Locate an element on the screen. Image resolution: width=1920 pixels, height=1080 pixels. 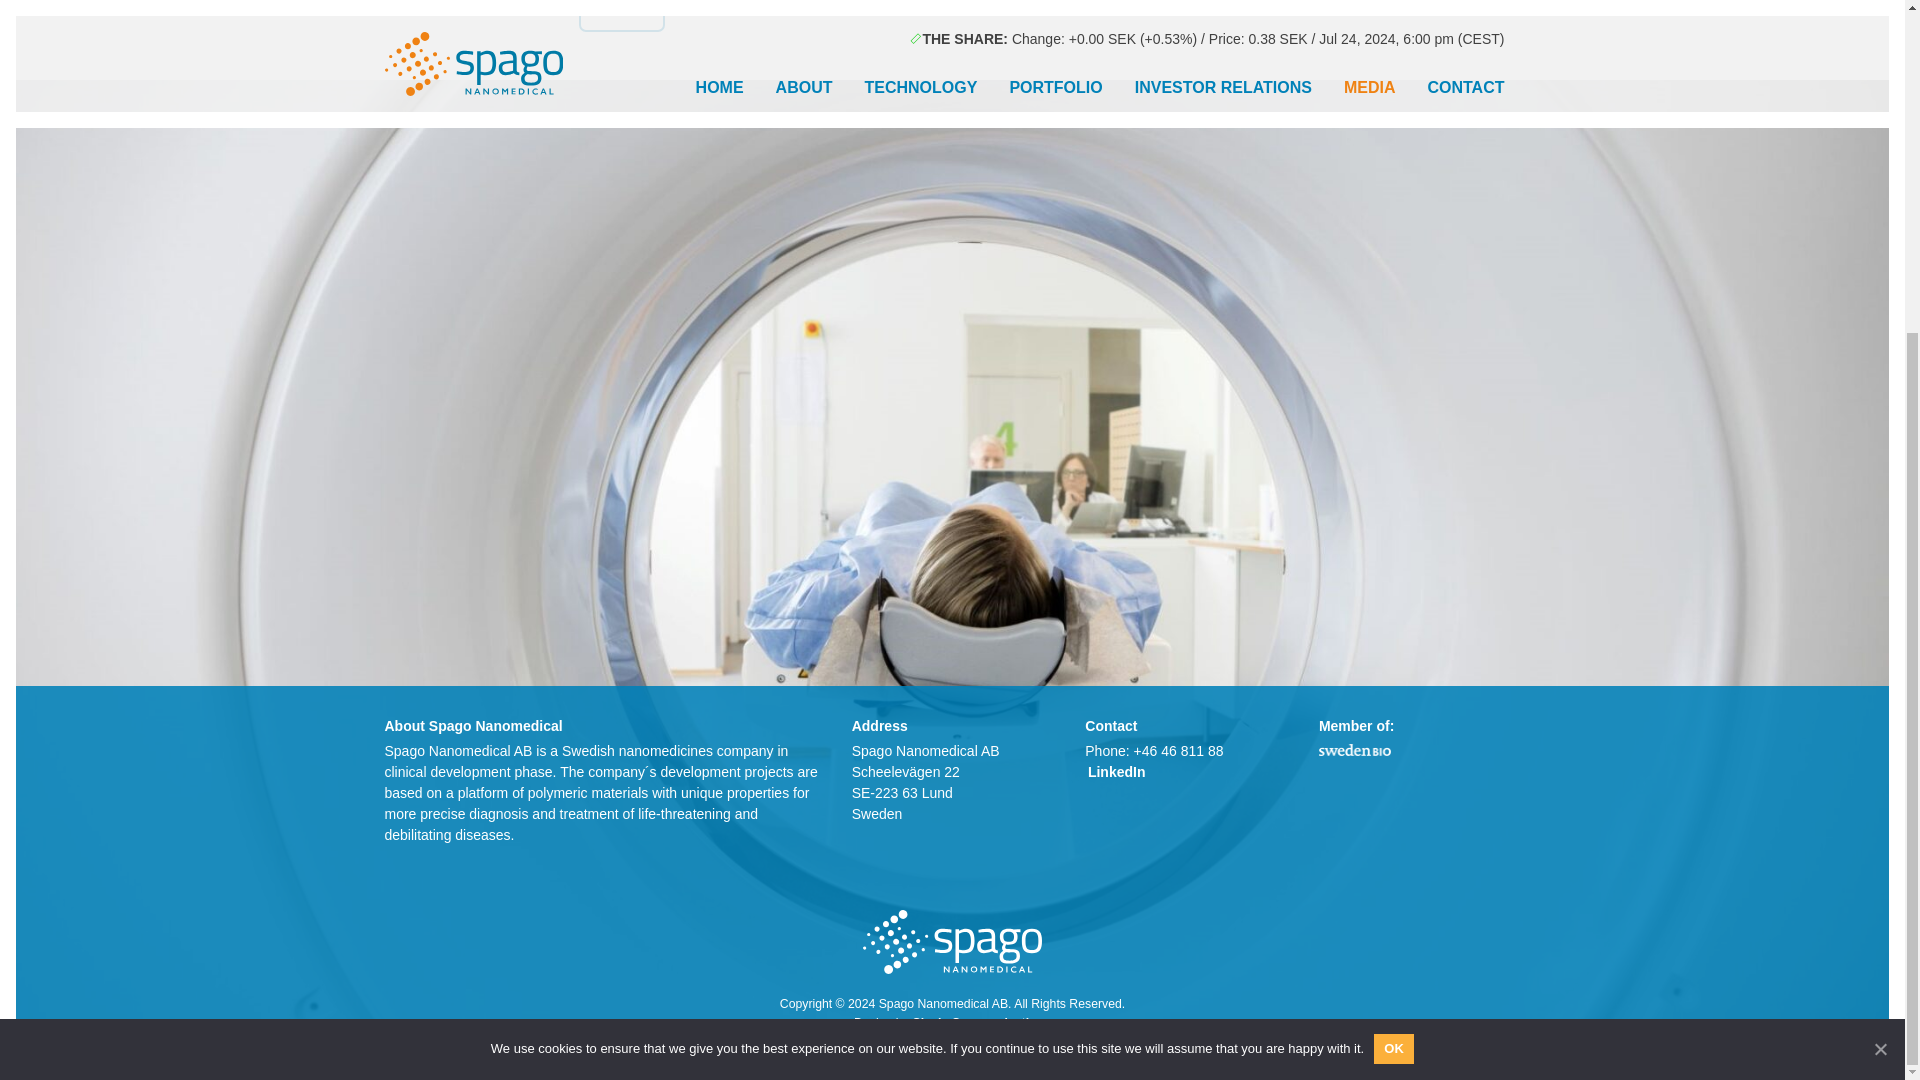
Member of: is located at coordinates (1354, 750).